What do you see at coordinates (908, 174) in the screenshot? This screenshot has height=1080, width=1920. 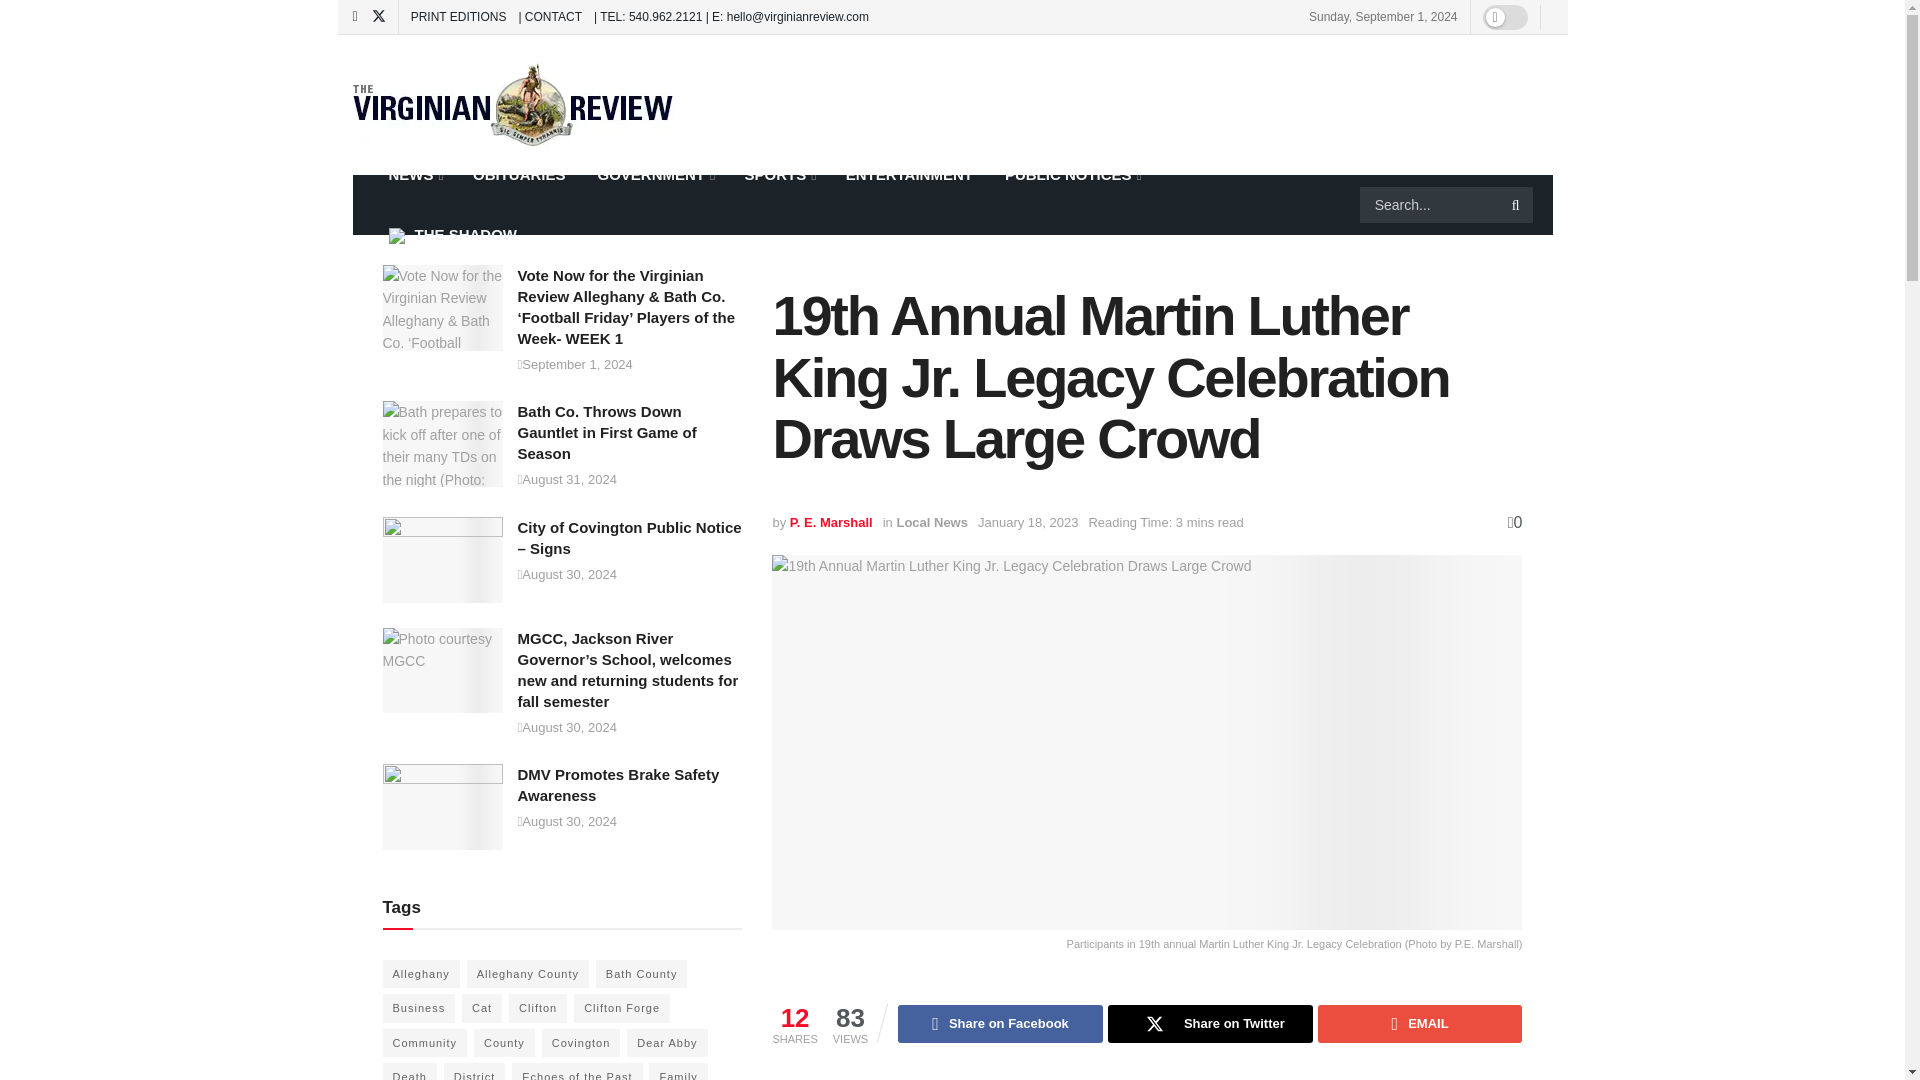 I see `ENTERTAINMENT` at bounding box center [908, 174].